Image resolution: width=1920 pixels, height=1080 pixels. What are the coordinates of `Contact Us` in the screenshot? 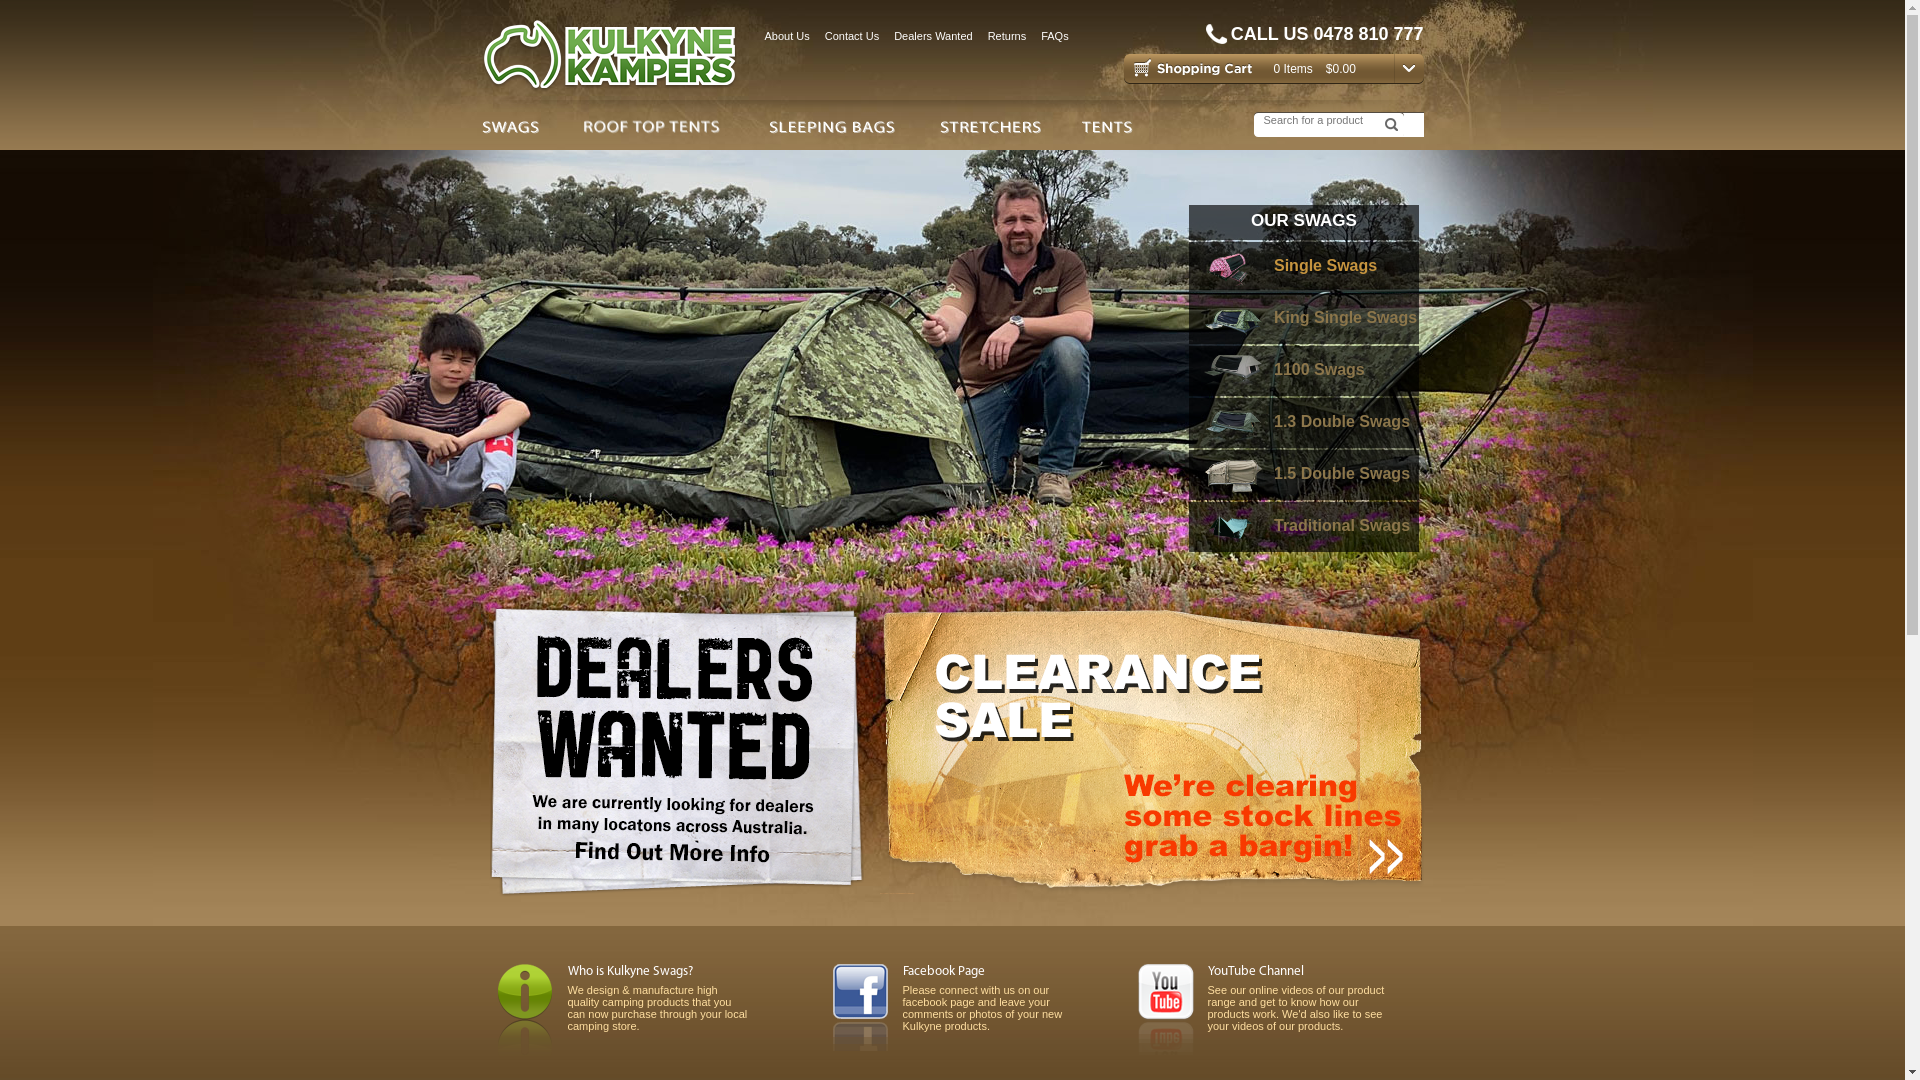 It's located at (852, 36).